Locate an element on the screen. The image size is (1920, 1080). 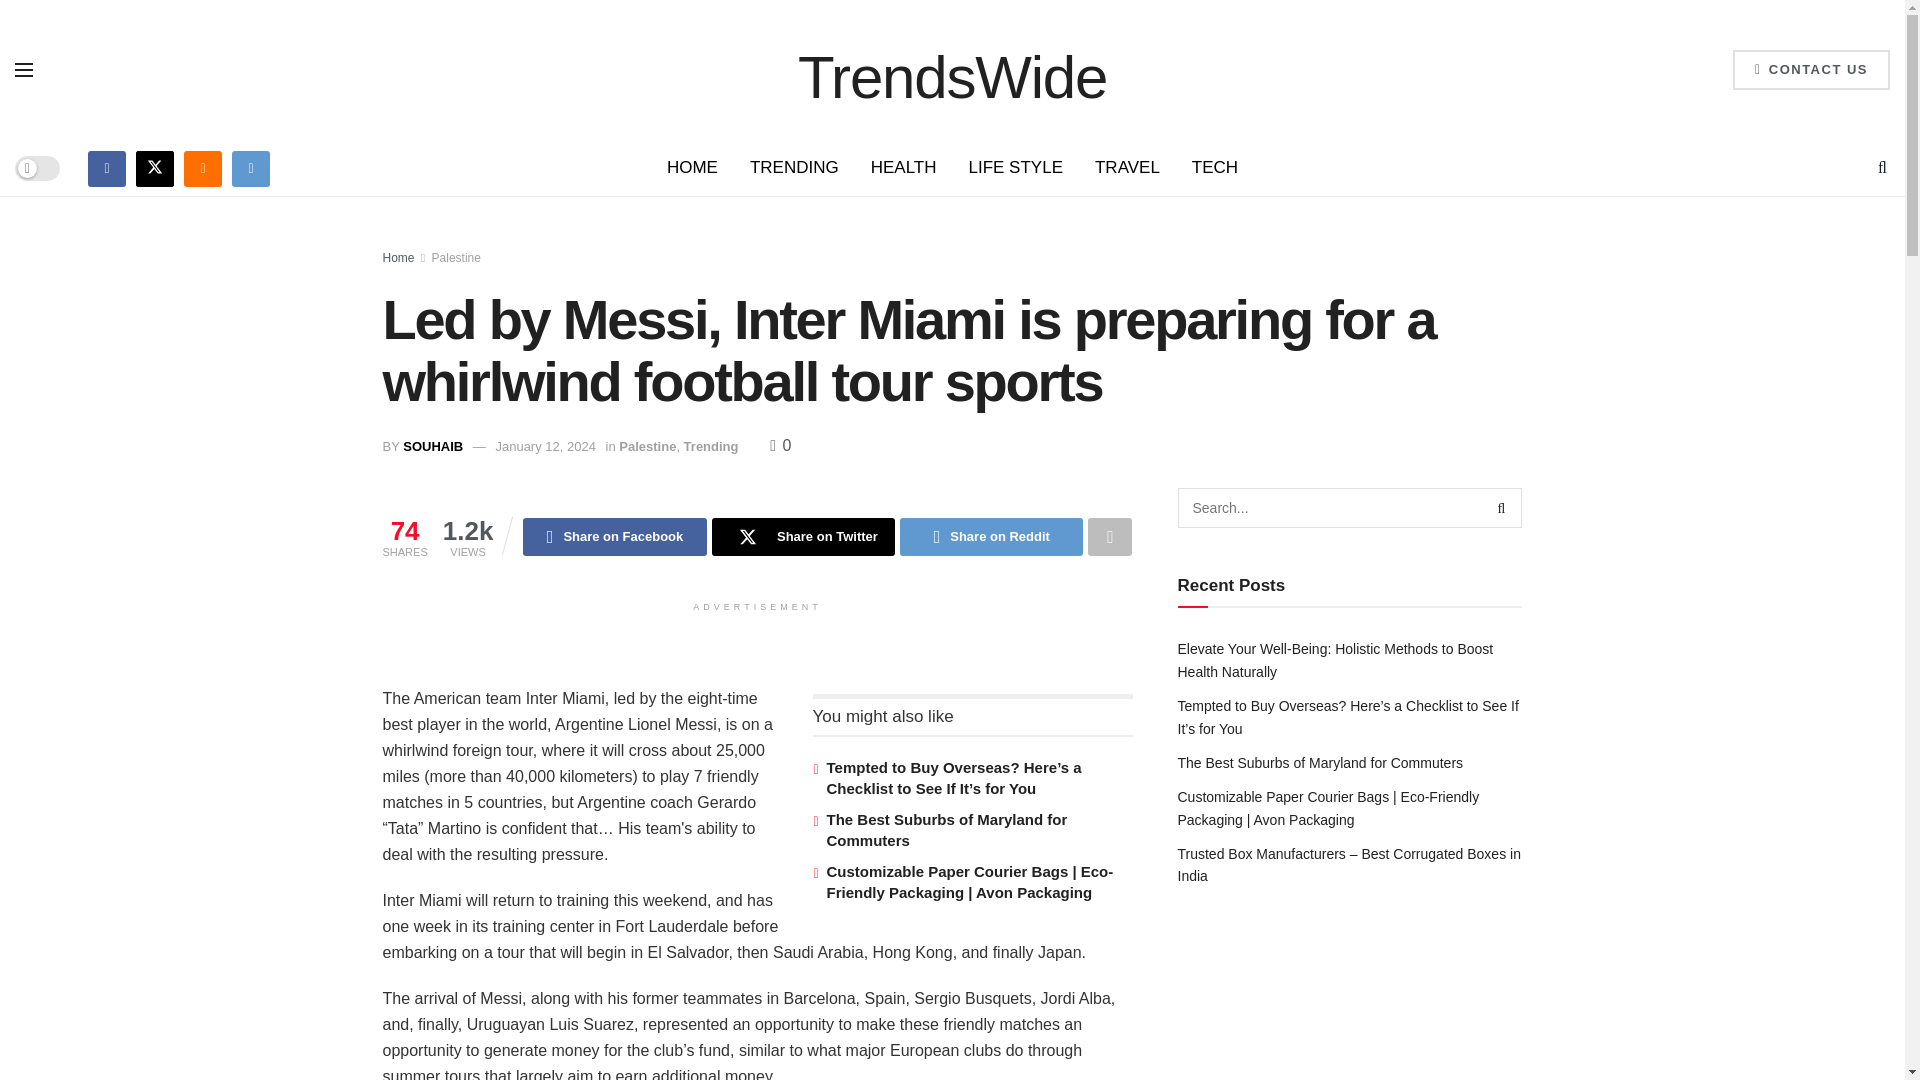
LIFE STYLE is located at coordinates (1014, 168).